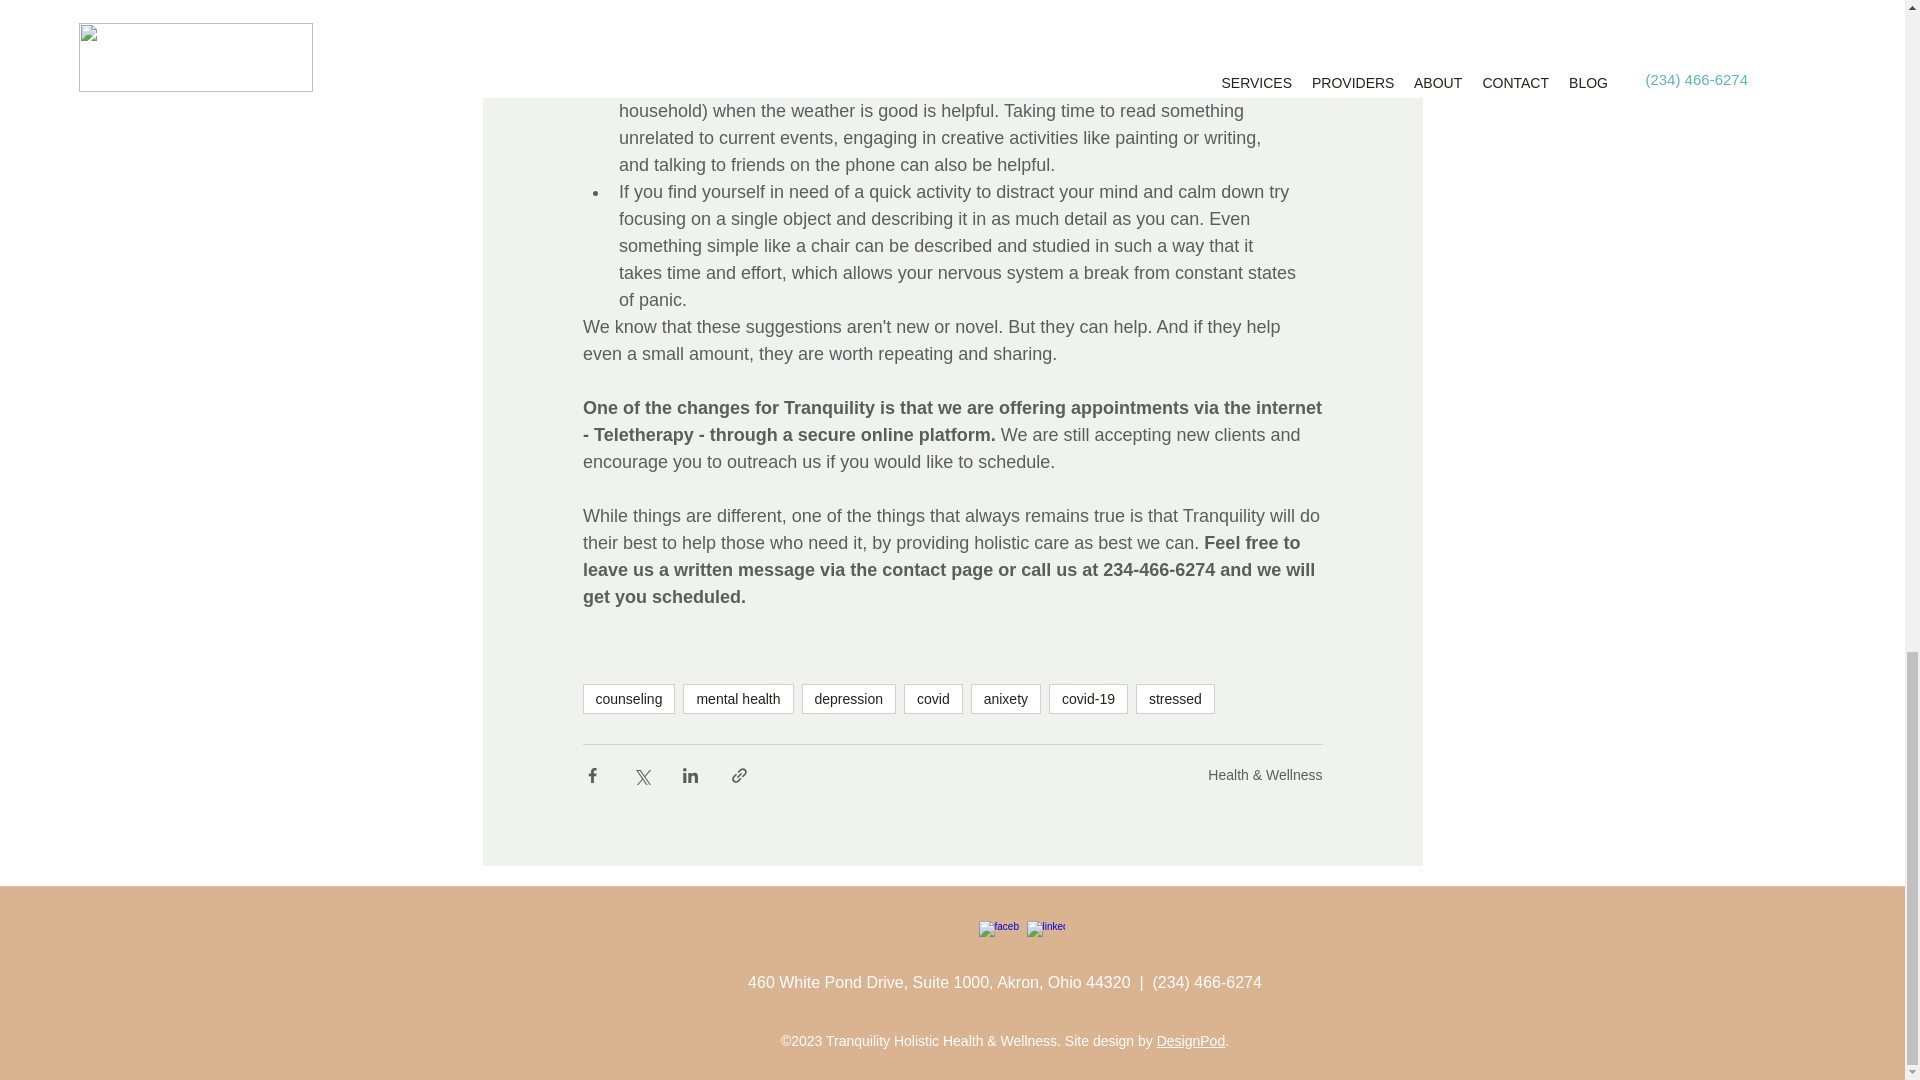 The height and width of the screenshot is (1080, 1920). I want to click on anixety, so click(1006, 698).